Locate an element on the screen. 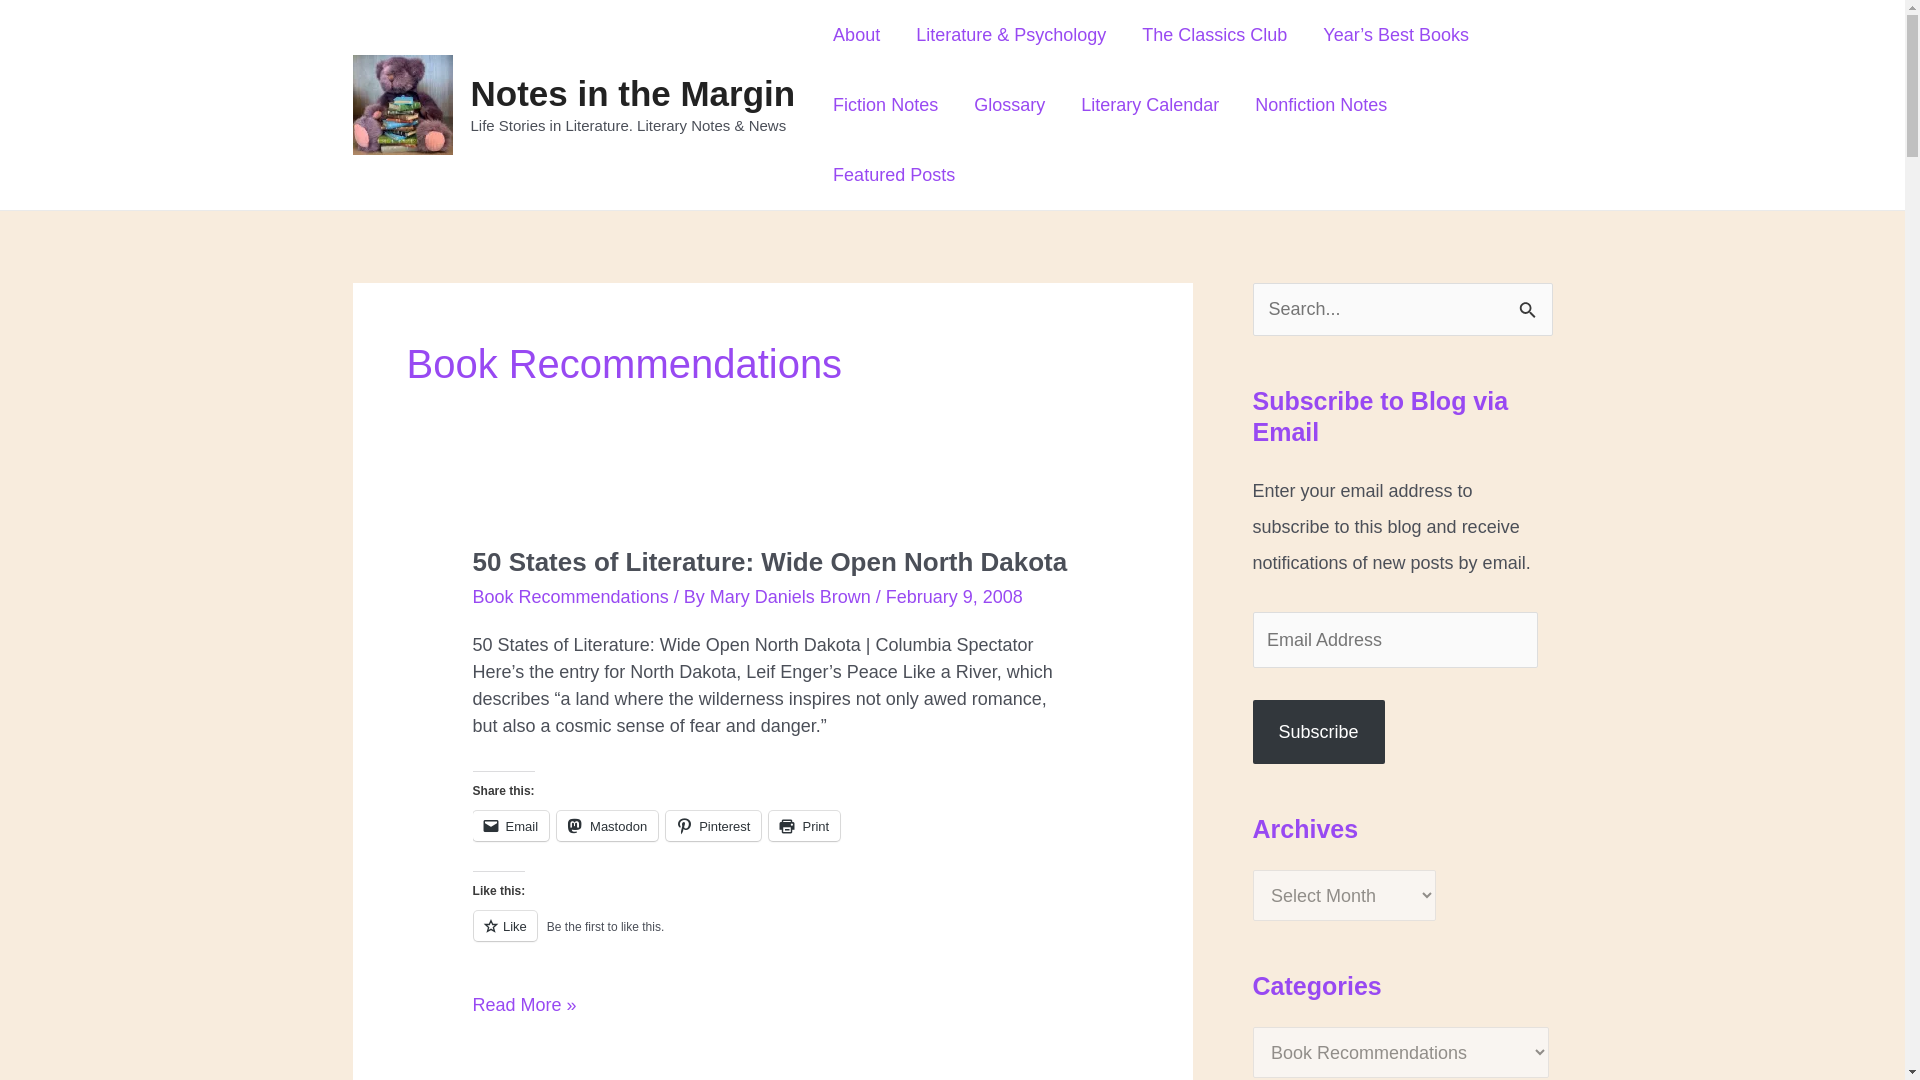  Featured Posts is located at coordinates (894, 174).